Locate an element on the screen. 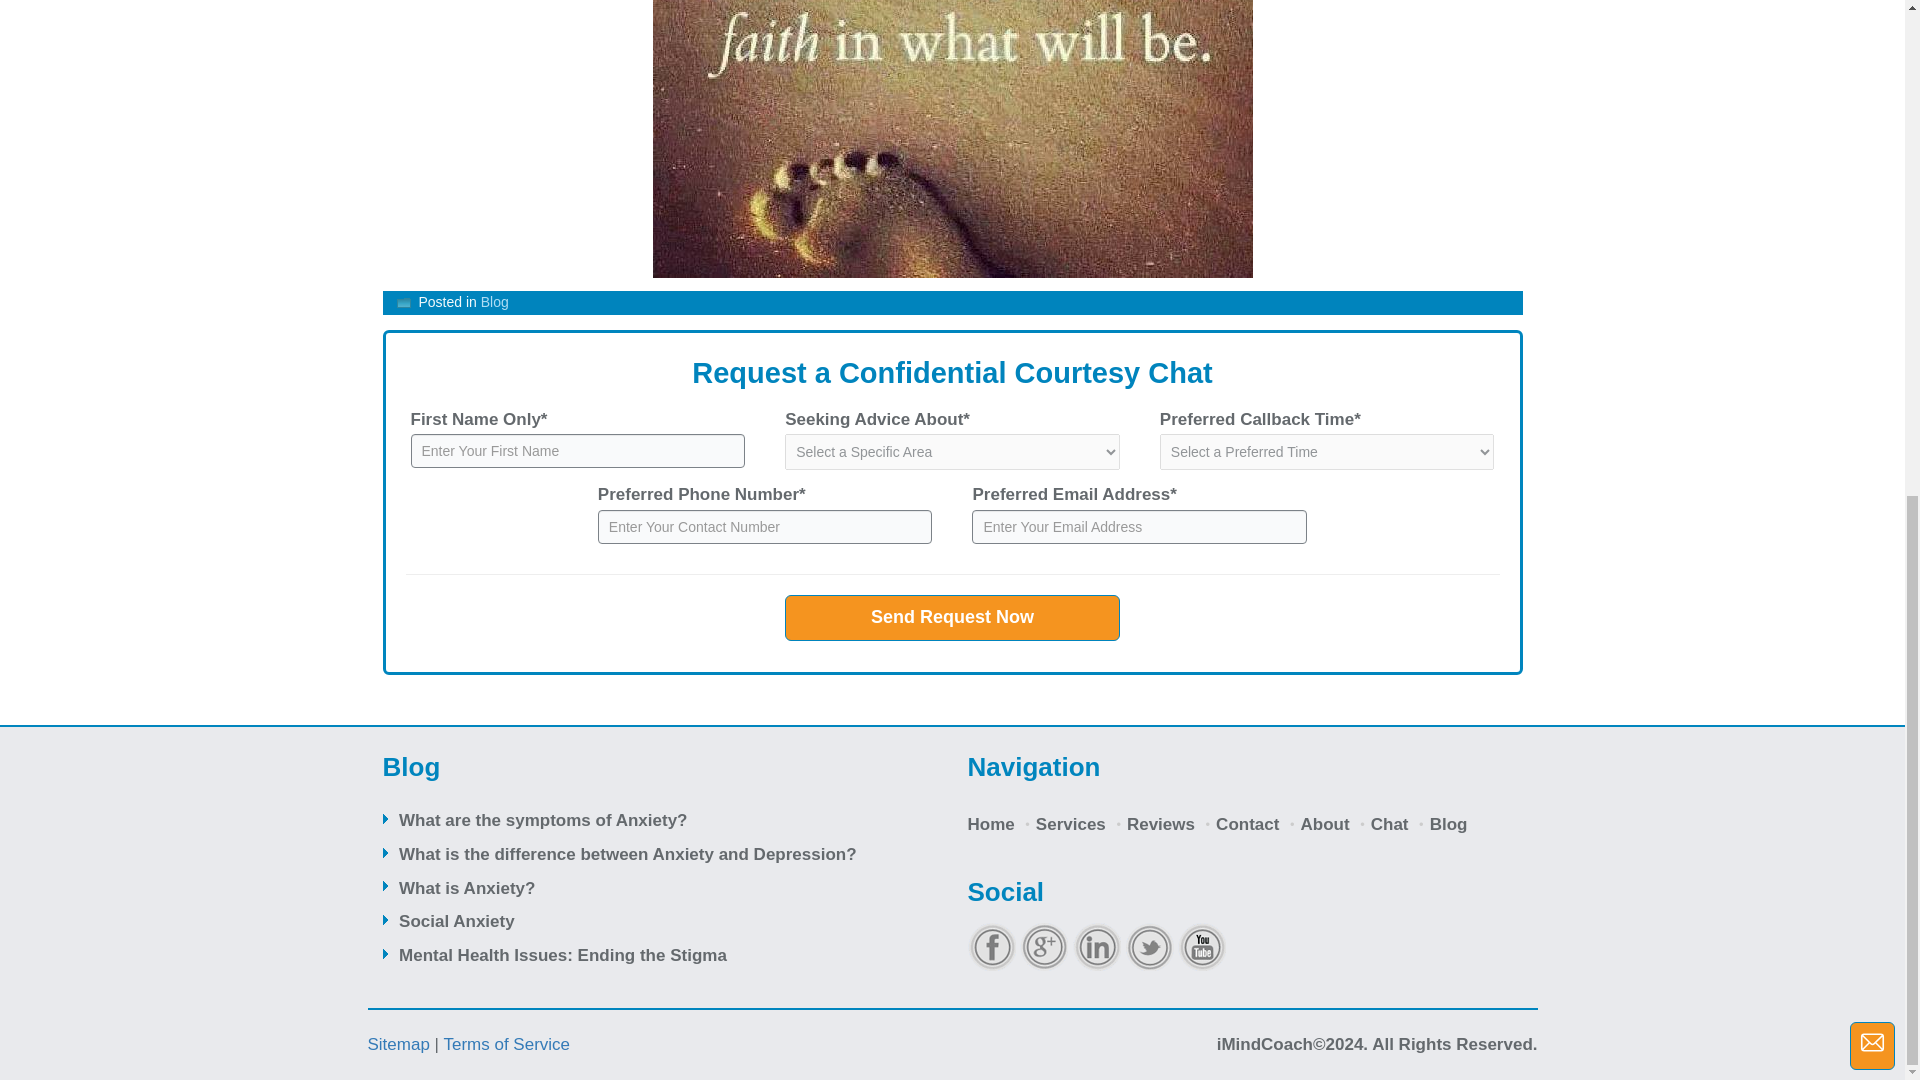 Image resolution: width=1920 pixels, height=1080 pixels. Mental Health Issues: Ending the Stigma is located at coordinates (563, 956).